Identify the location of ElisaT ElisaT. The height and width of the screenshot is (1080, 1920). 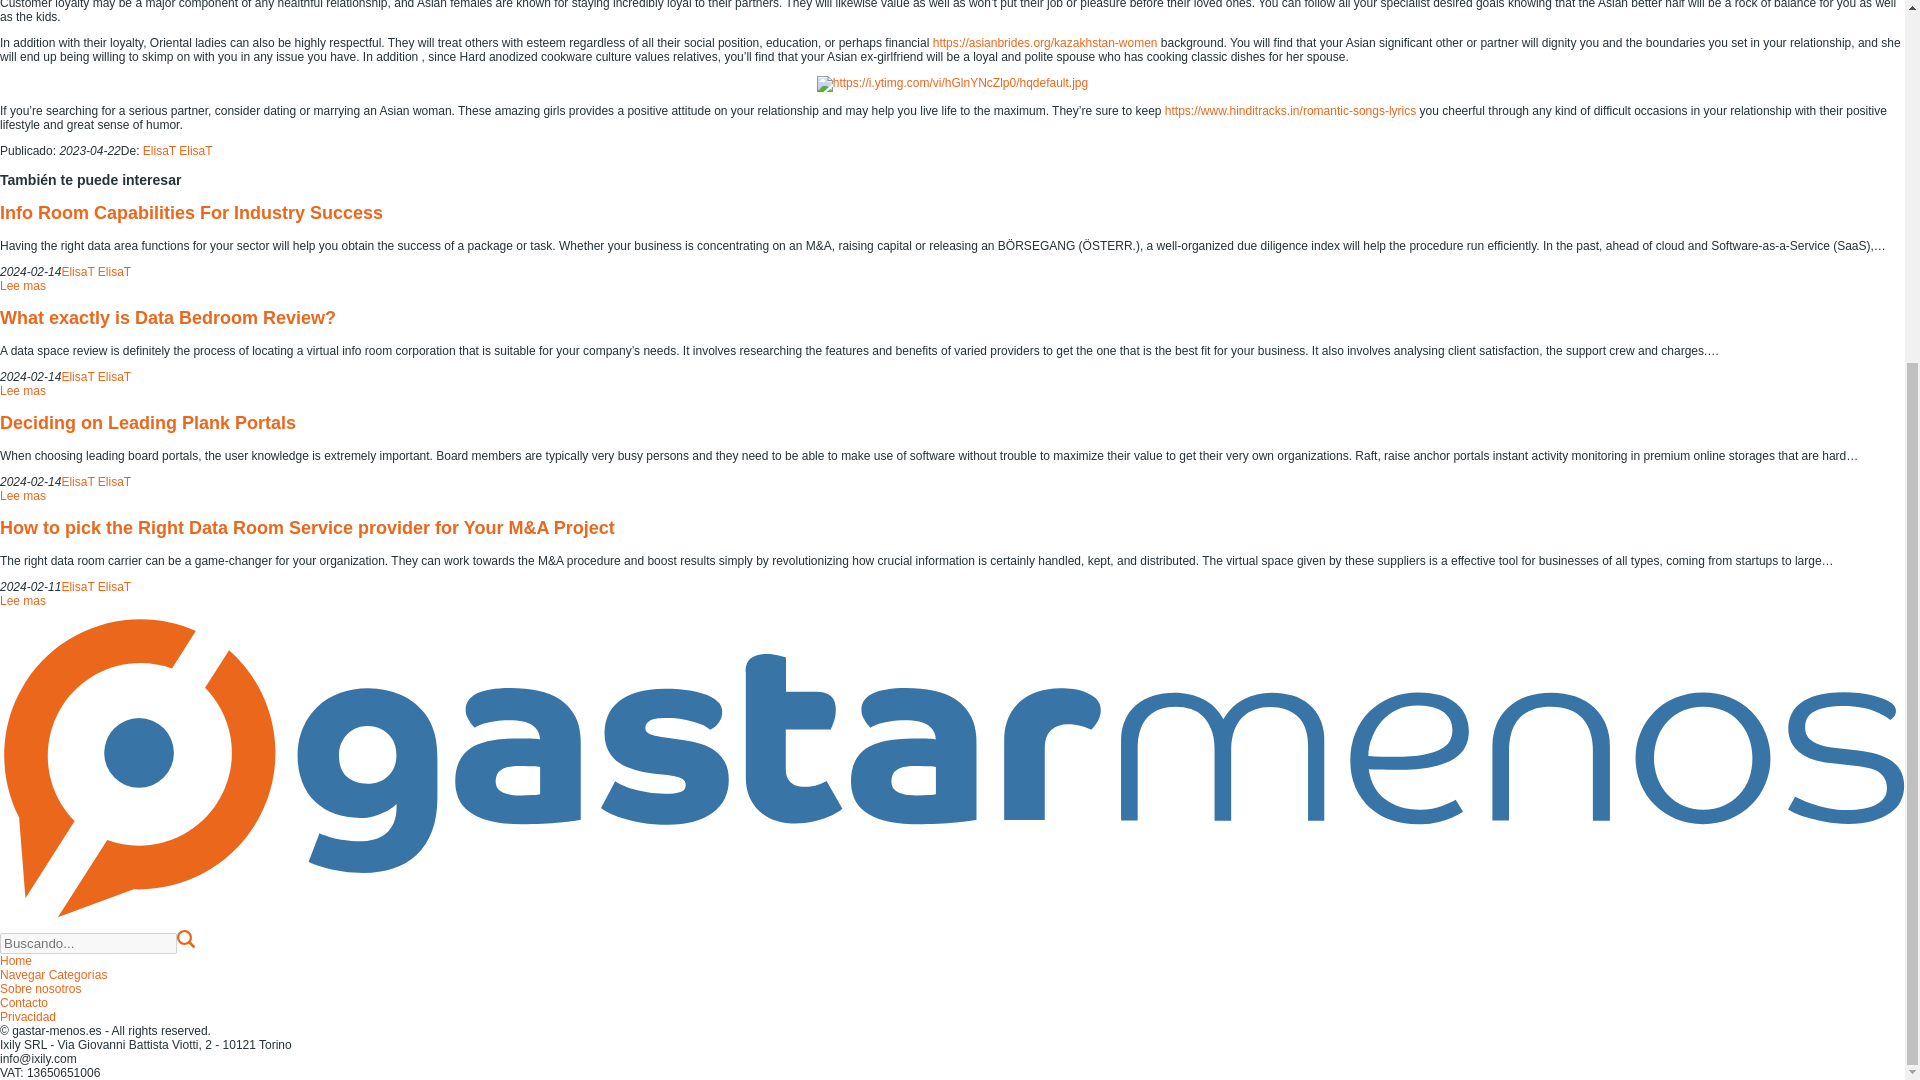
(178, 150).